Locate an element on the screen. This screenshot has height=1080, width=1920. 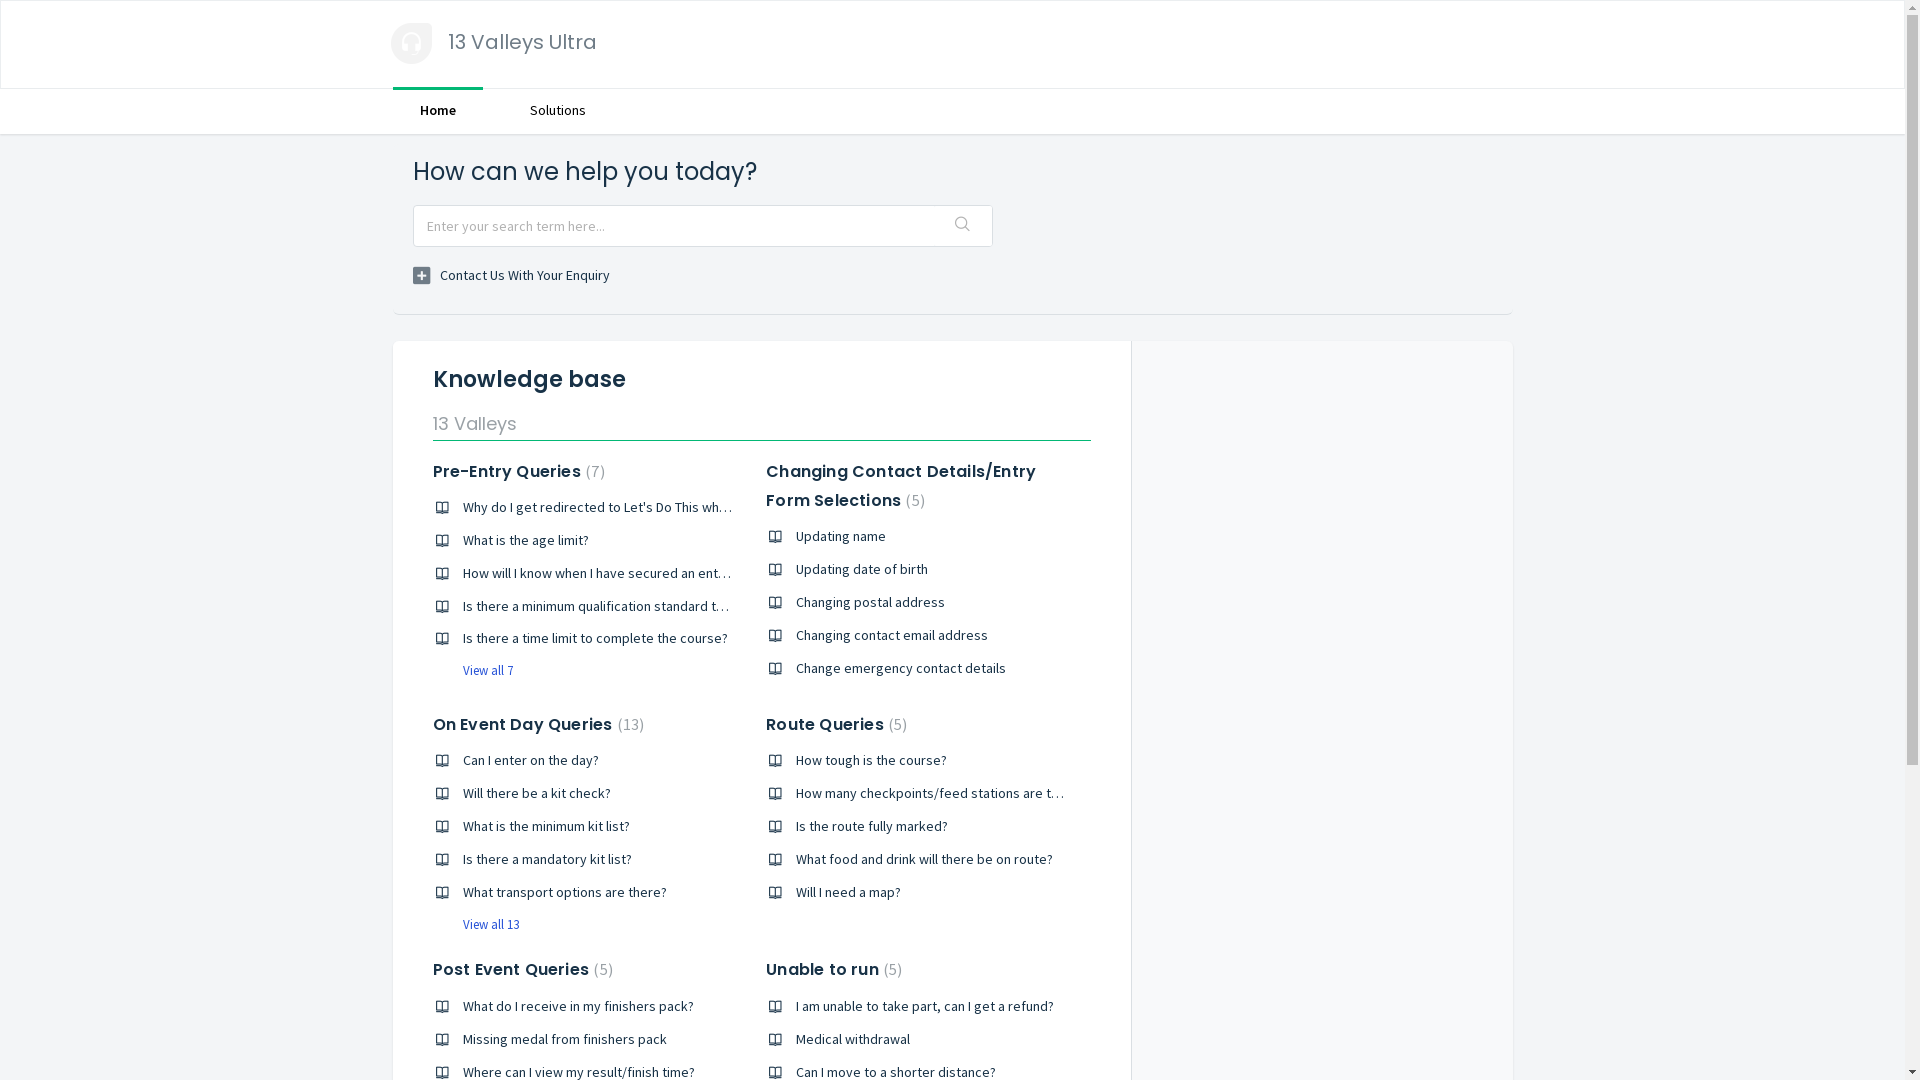
Can I enter on the day? is located at coordinates (530, 760).